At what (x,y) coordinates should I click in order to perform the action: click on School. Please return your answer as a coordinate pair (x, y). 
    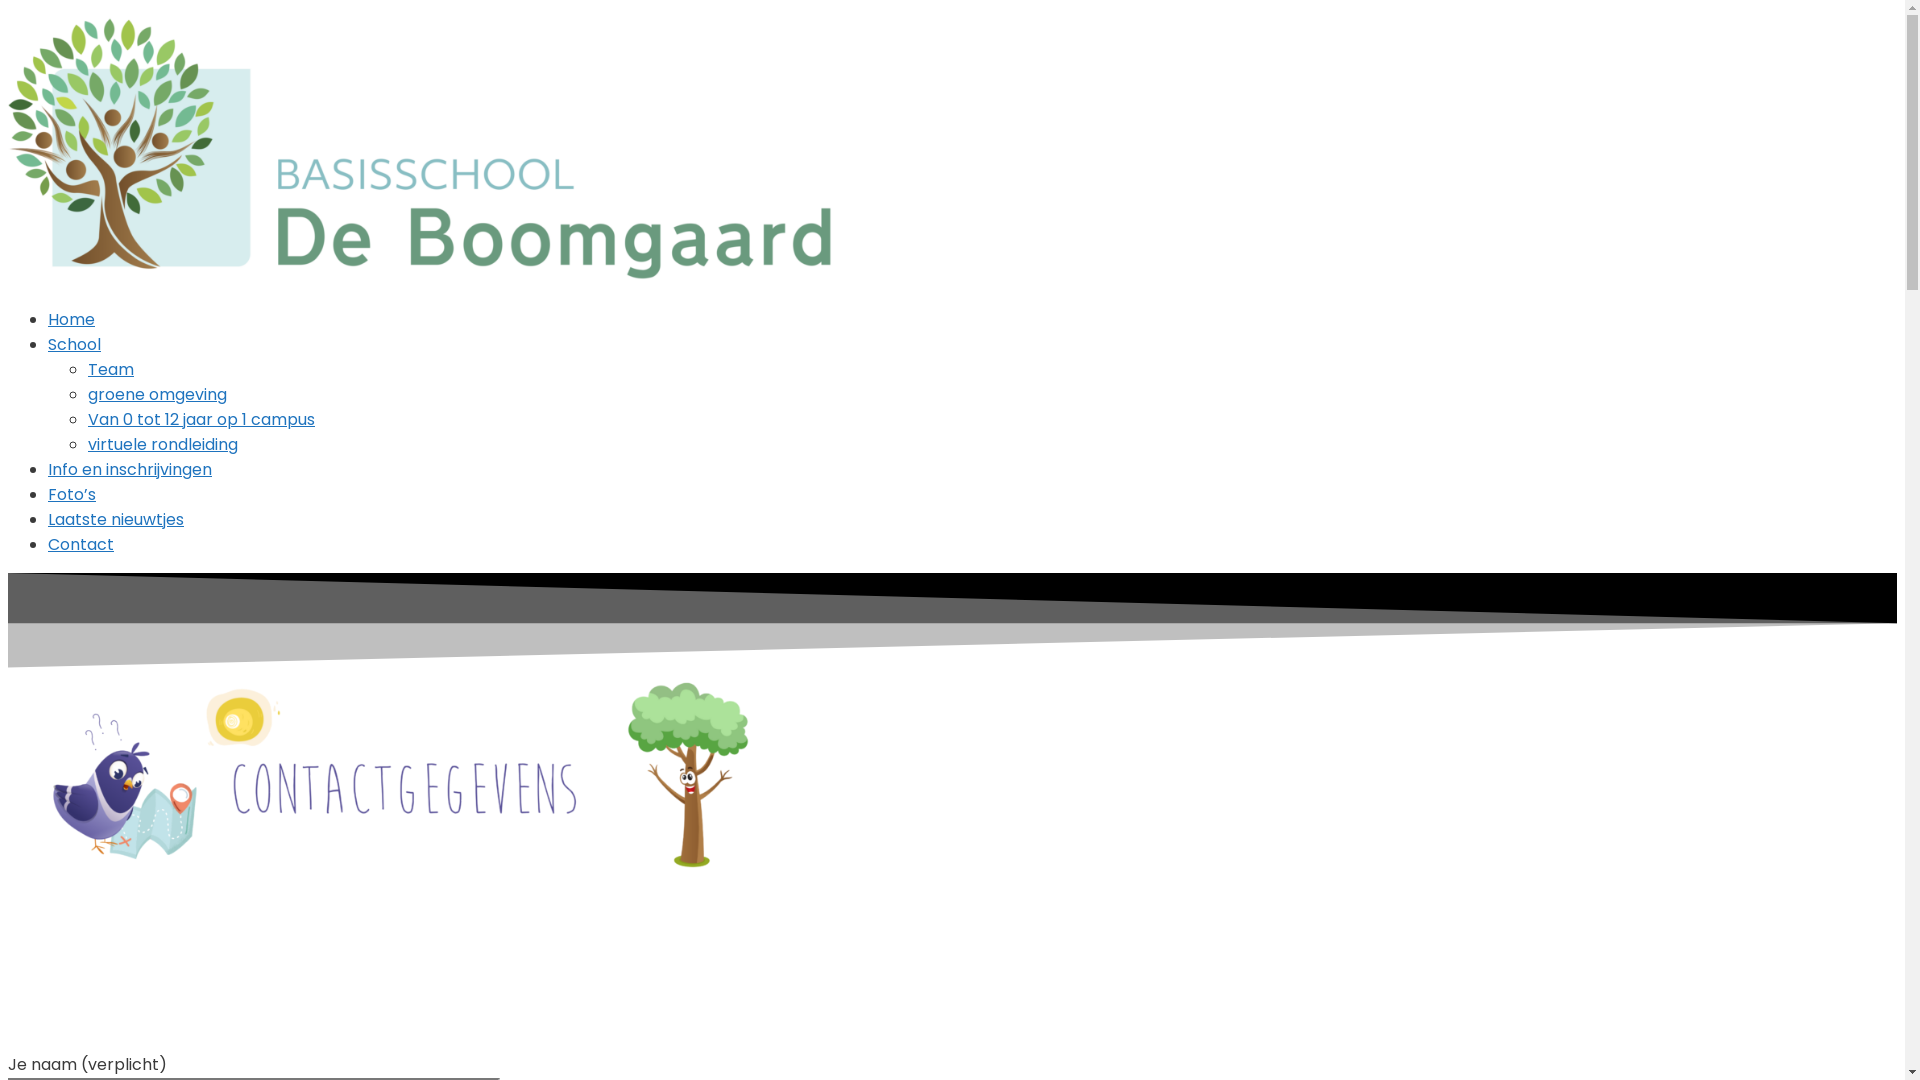
    Looking at the image, I should click on (74, 344).